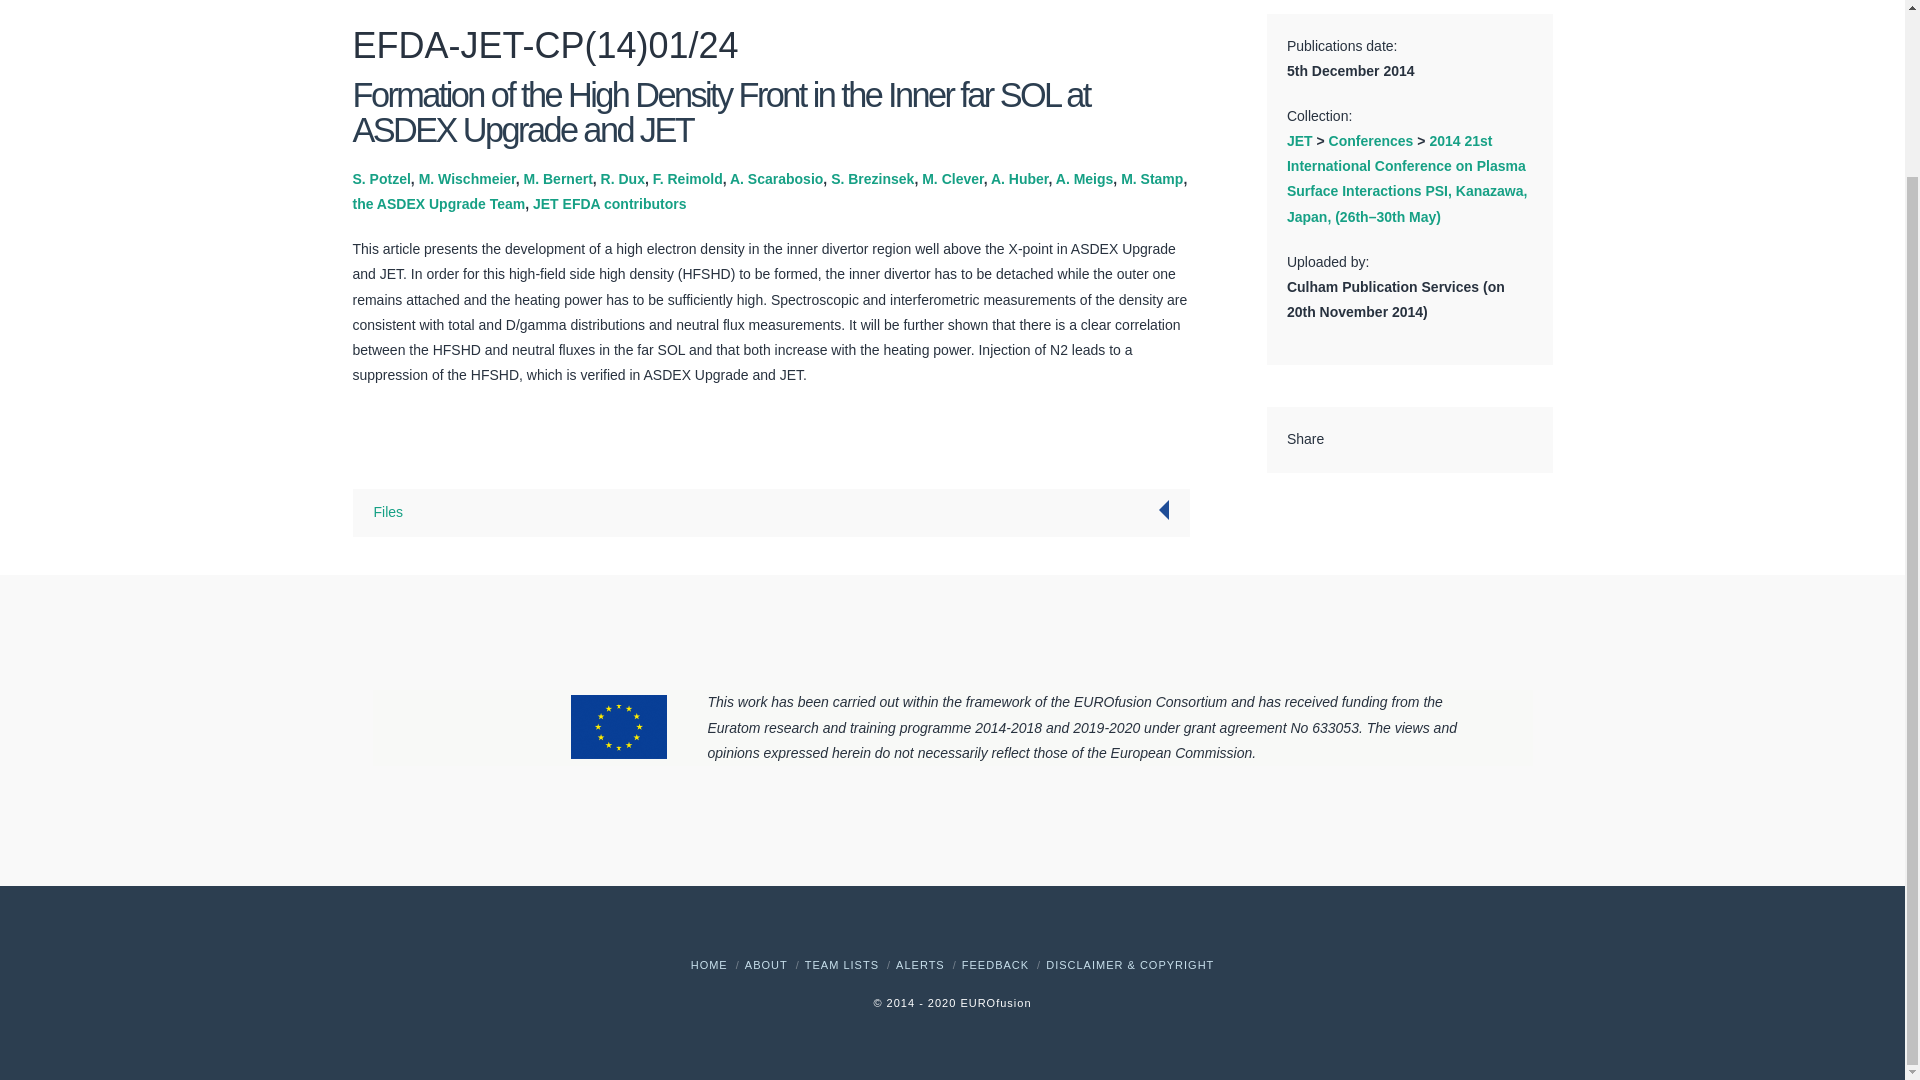  Describe the element at coordinates (558, 178) in the screenshot. I see `M. Bernert` at that location.